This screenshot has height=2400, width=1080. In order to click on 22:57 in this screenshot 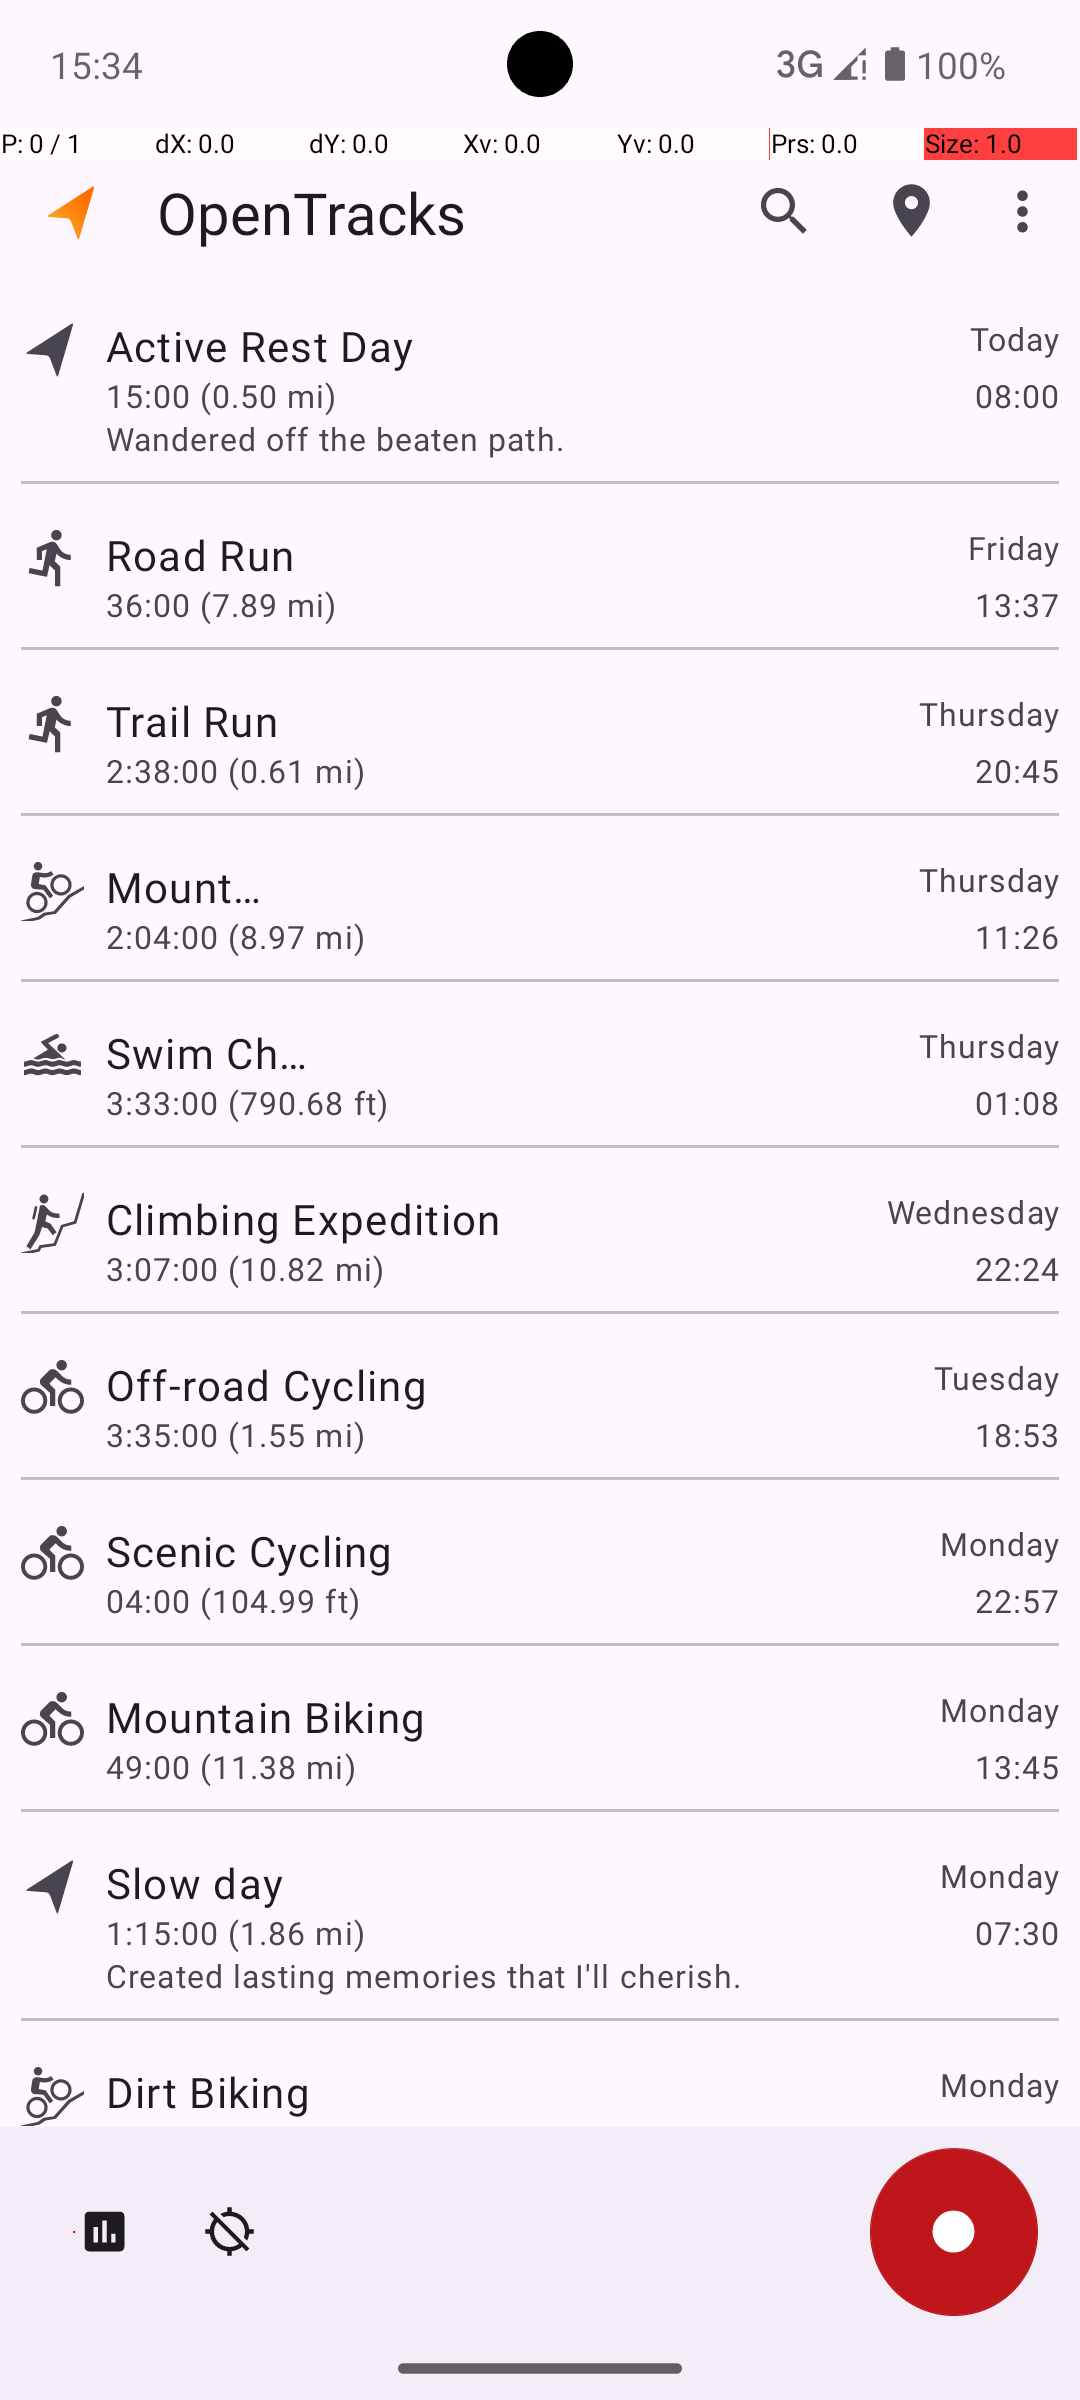, I will do `click(1016, 1600)`.